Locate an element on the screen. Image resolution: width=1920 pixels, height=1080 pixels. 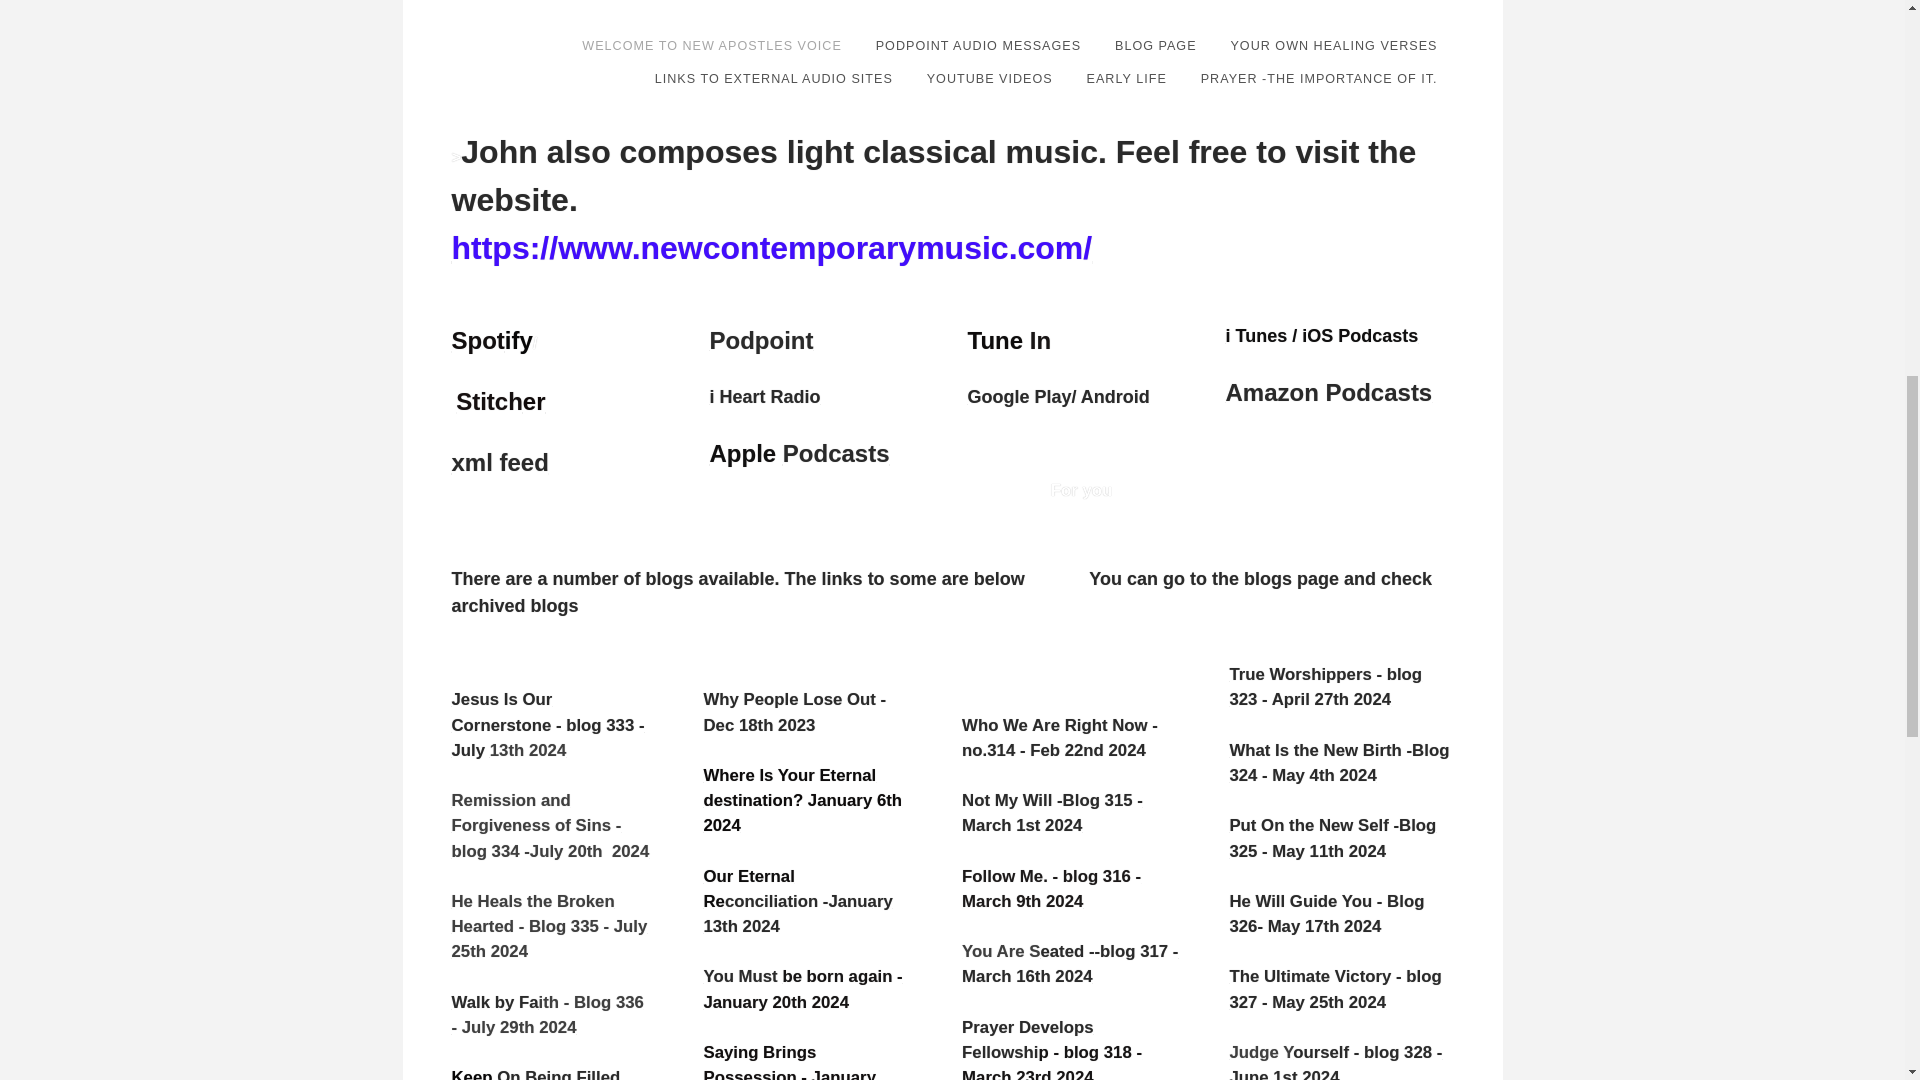
Stitcher is located at coordinates (500, 400).